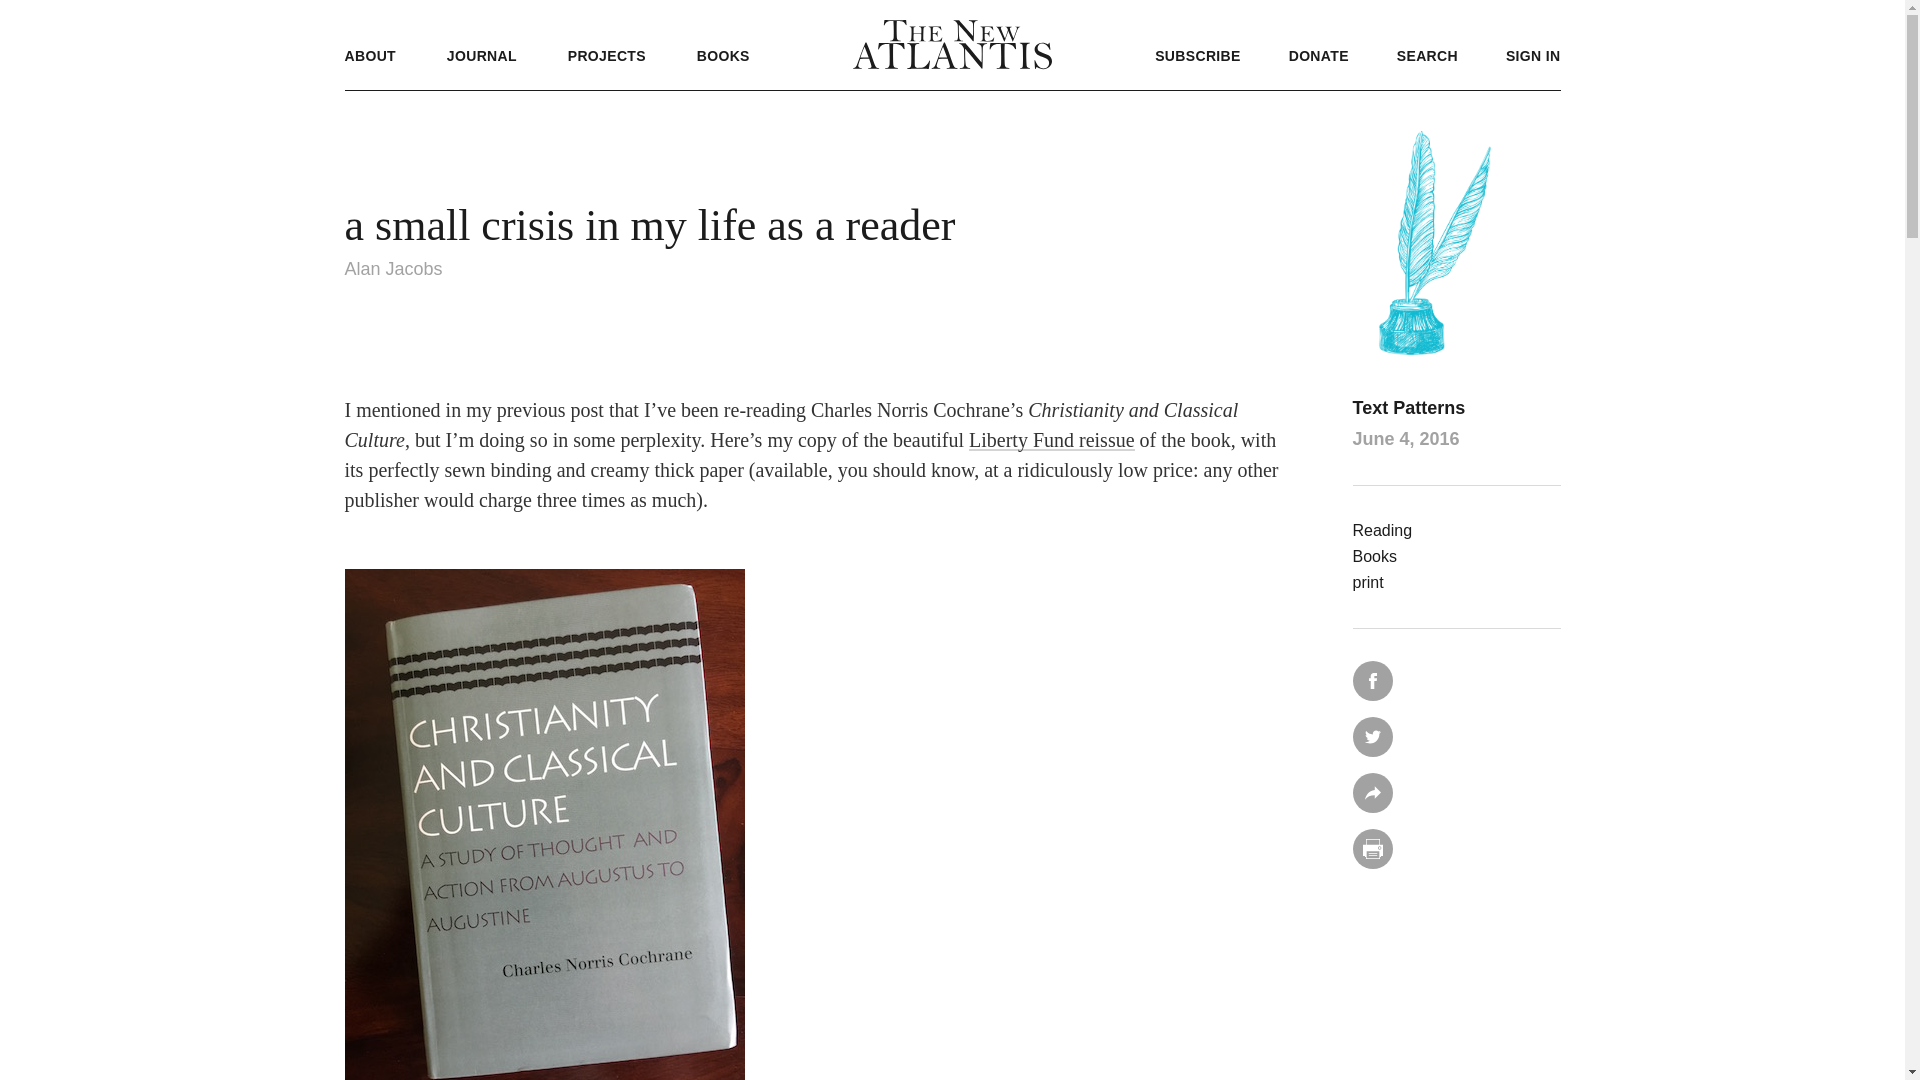 This screenshot has width=1920, height=1080. I want to click on SEARCH, so click(1427, 55).